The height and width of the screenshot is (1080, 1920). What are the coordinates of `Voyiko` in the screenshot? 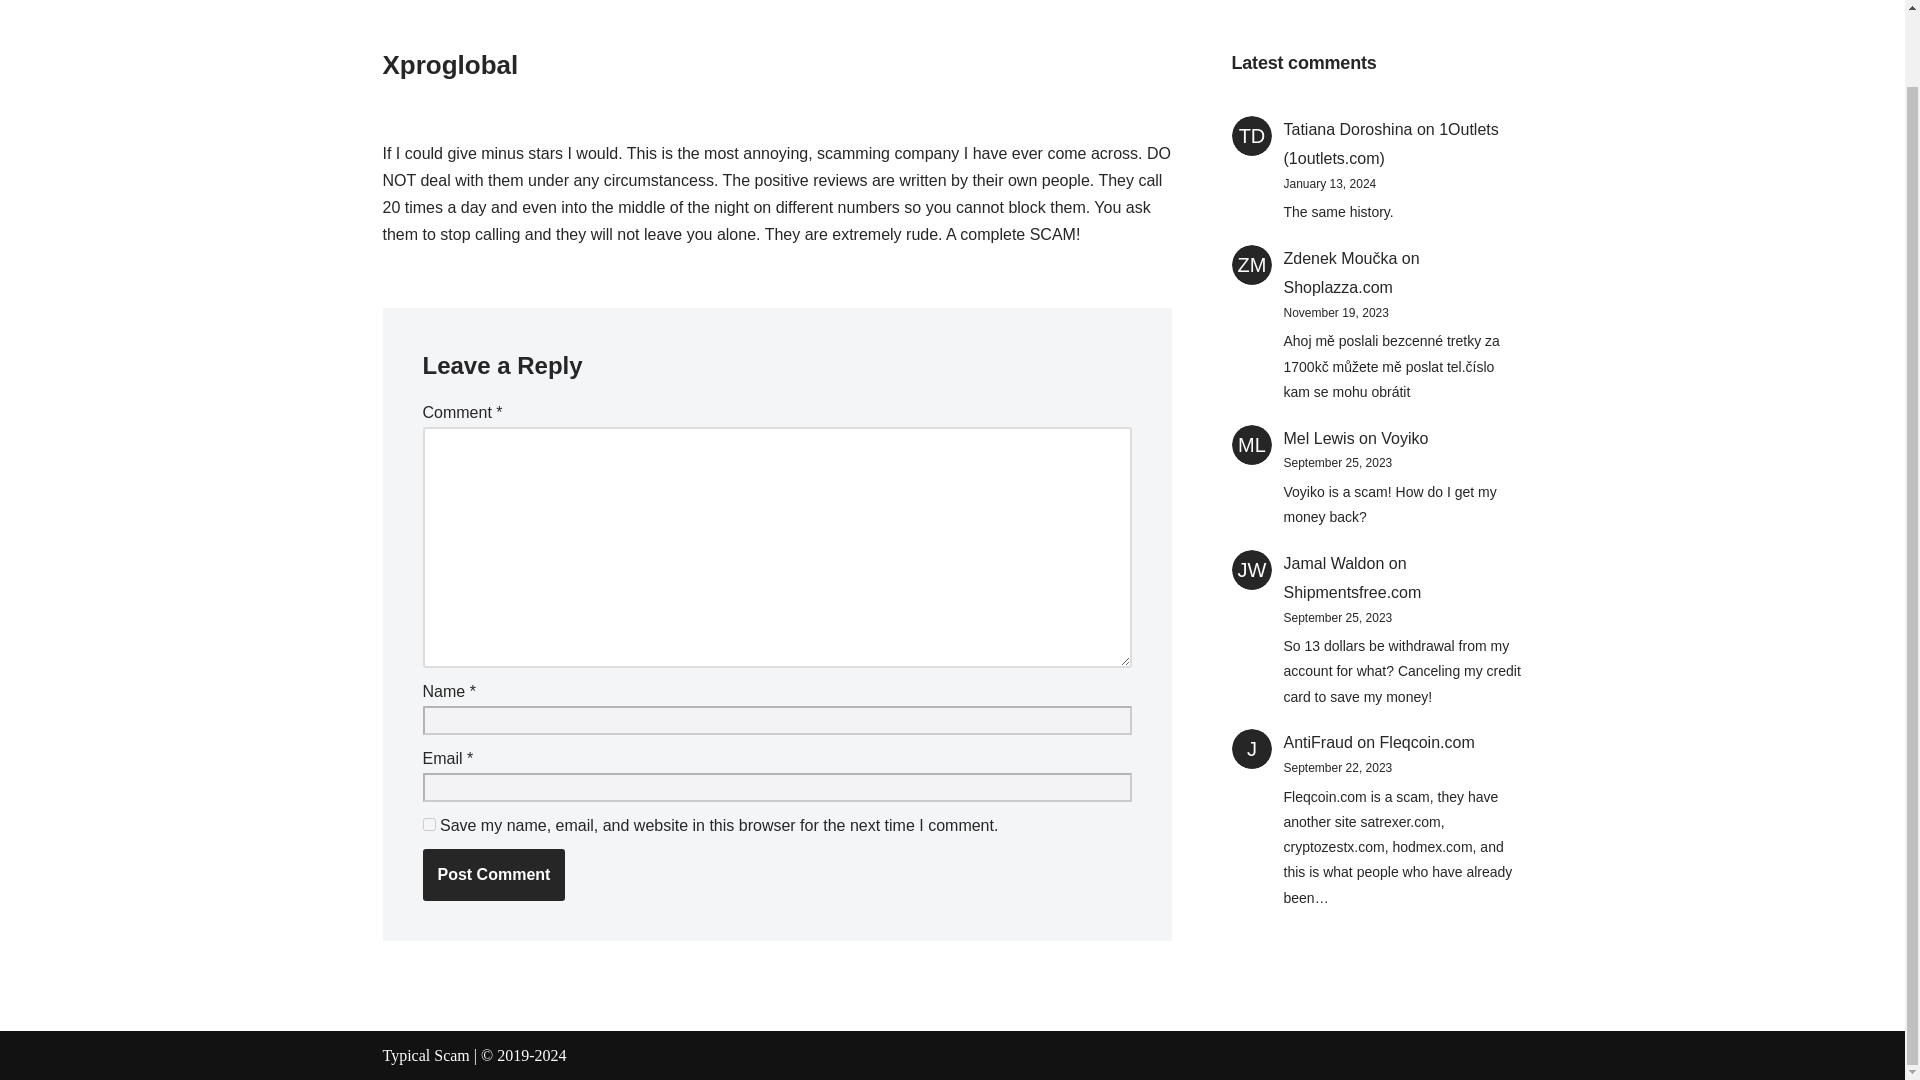 It's located at (1404, 438).